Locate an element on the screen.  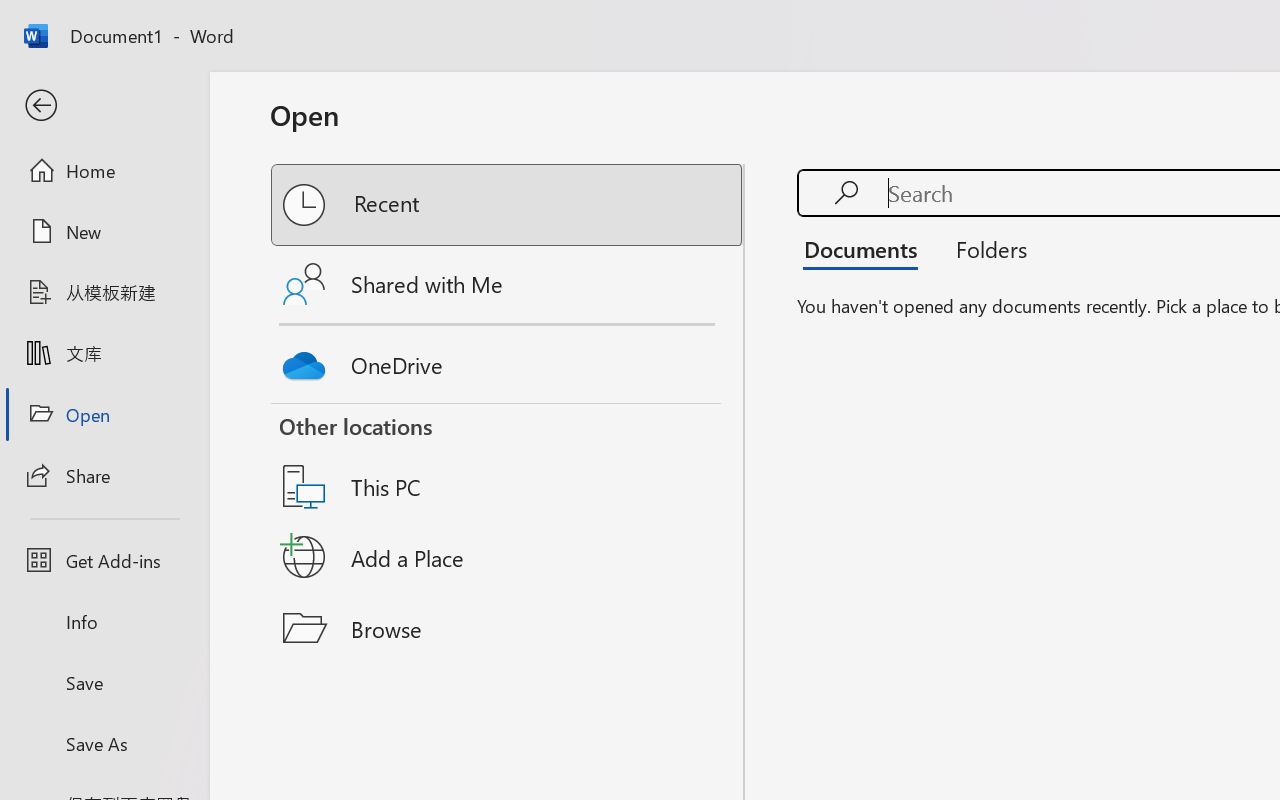
Get Add-ins is located at coordinates (104, 560).